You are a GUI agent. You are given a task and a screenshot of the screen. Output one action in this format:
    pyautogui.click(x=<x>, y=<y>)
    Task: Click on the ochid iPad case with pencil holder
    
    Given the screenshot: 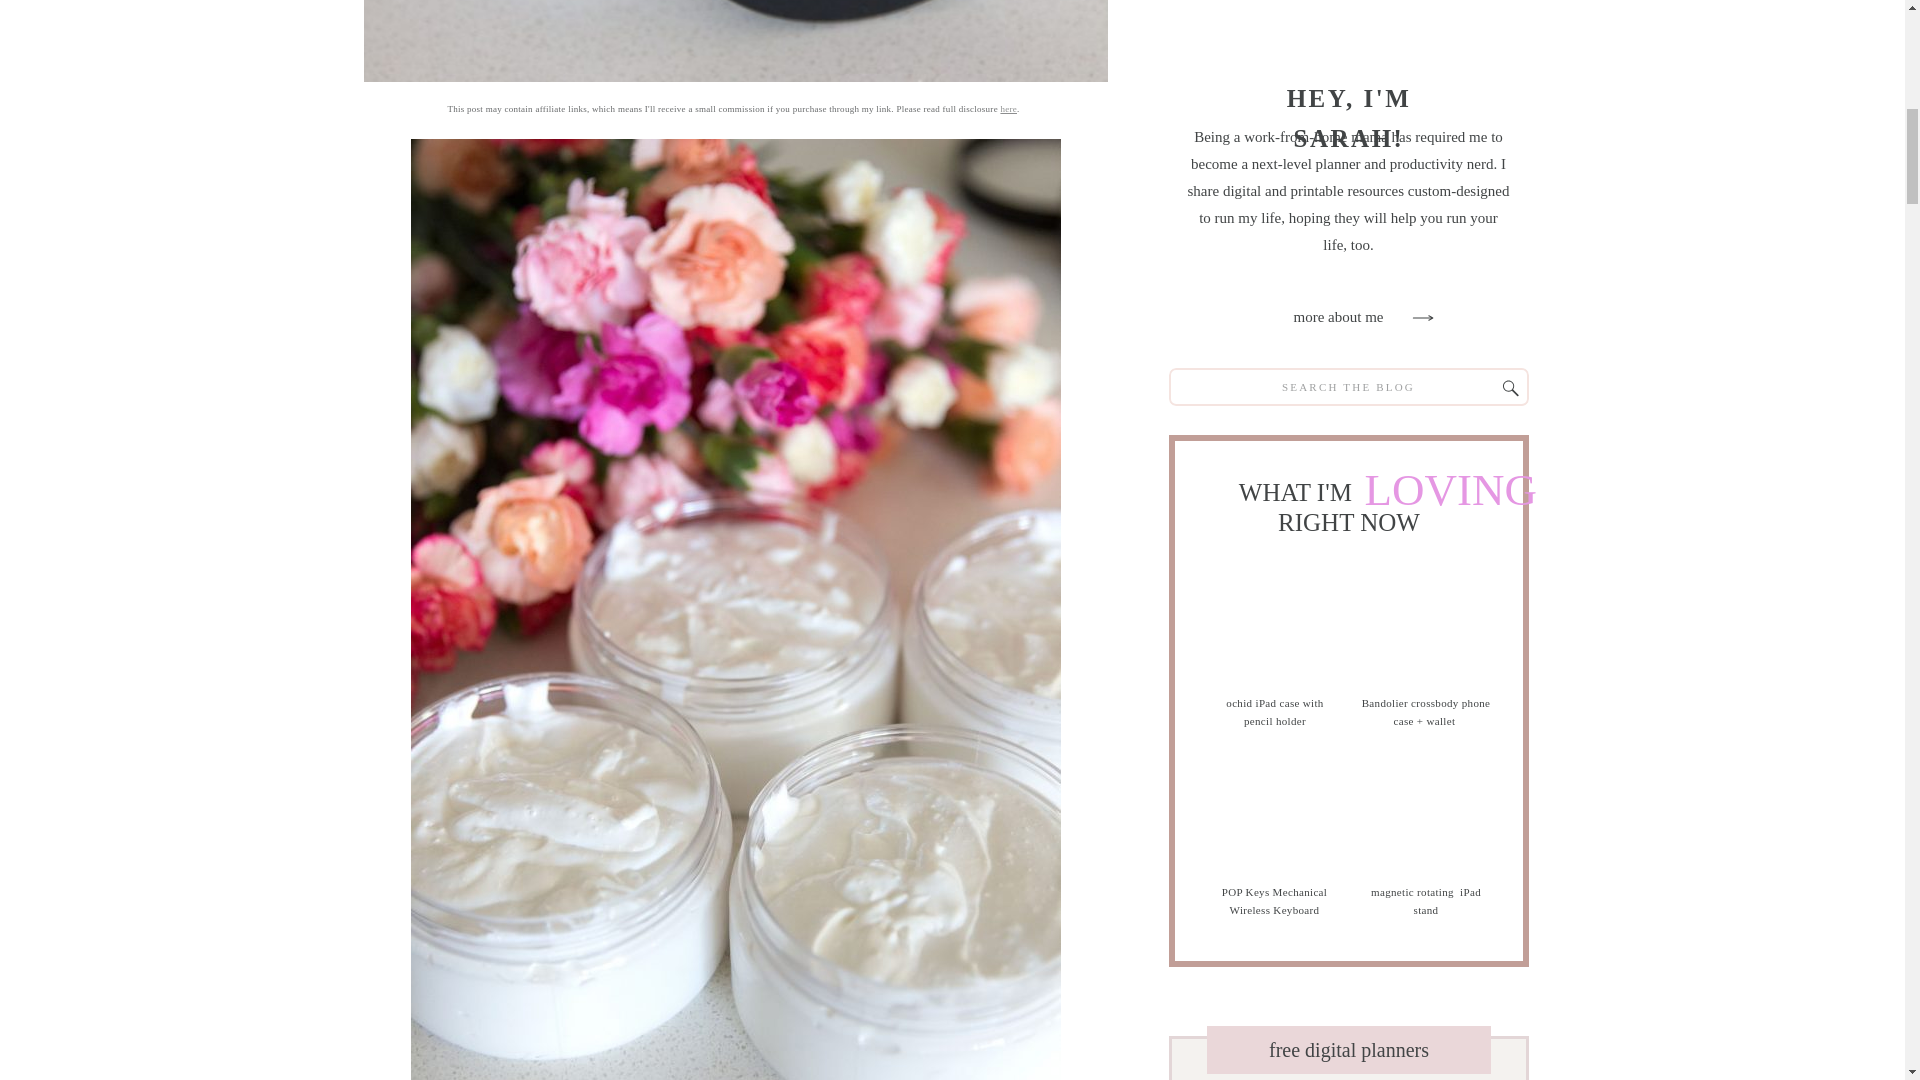 What is the action you would take?
    pyautogui.click(x=1274, y=712)
    